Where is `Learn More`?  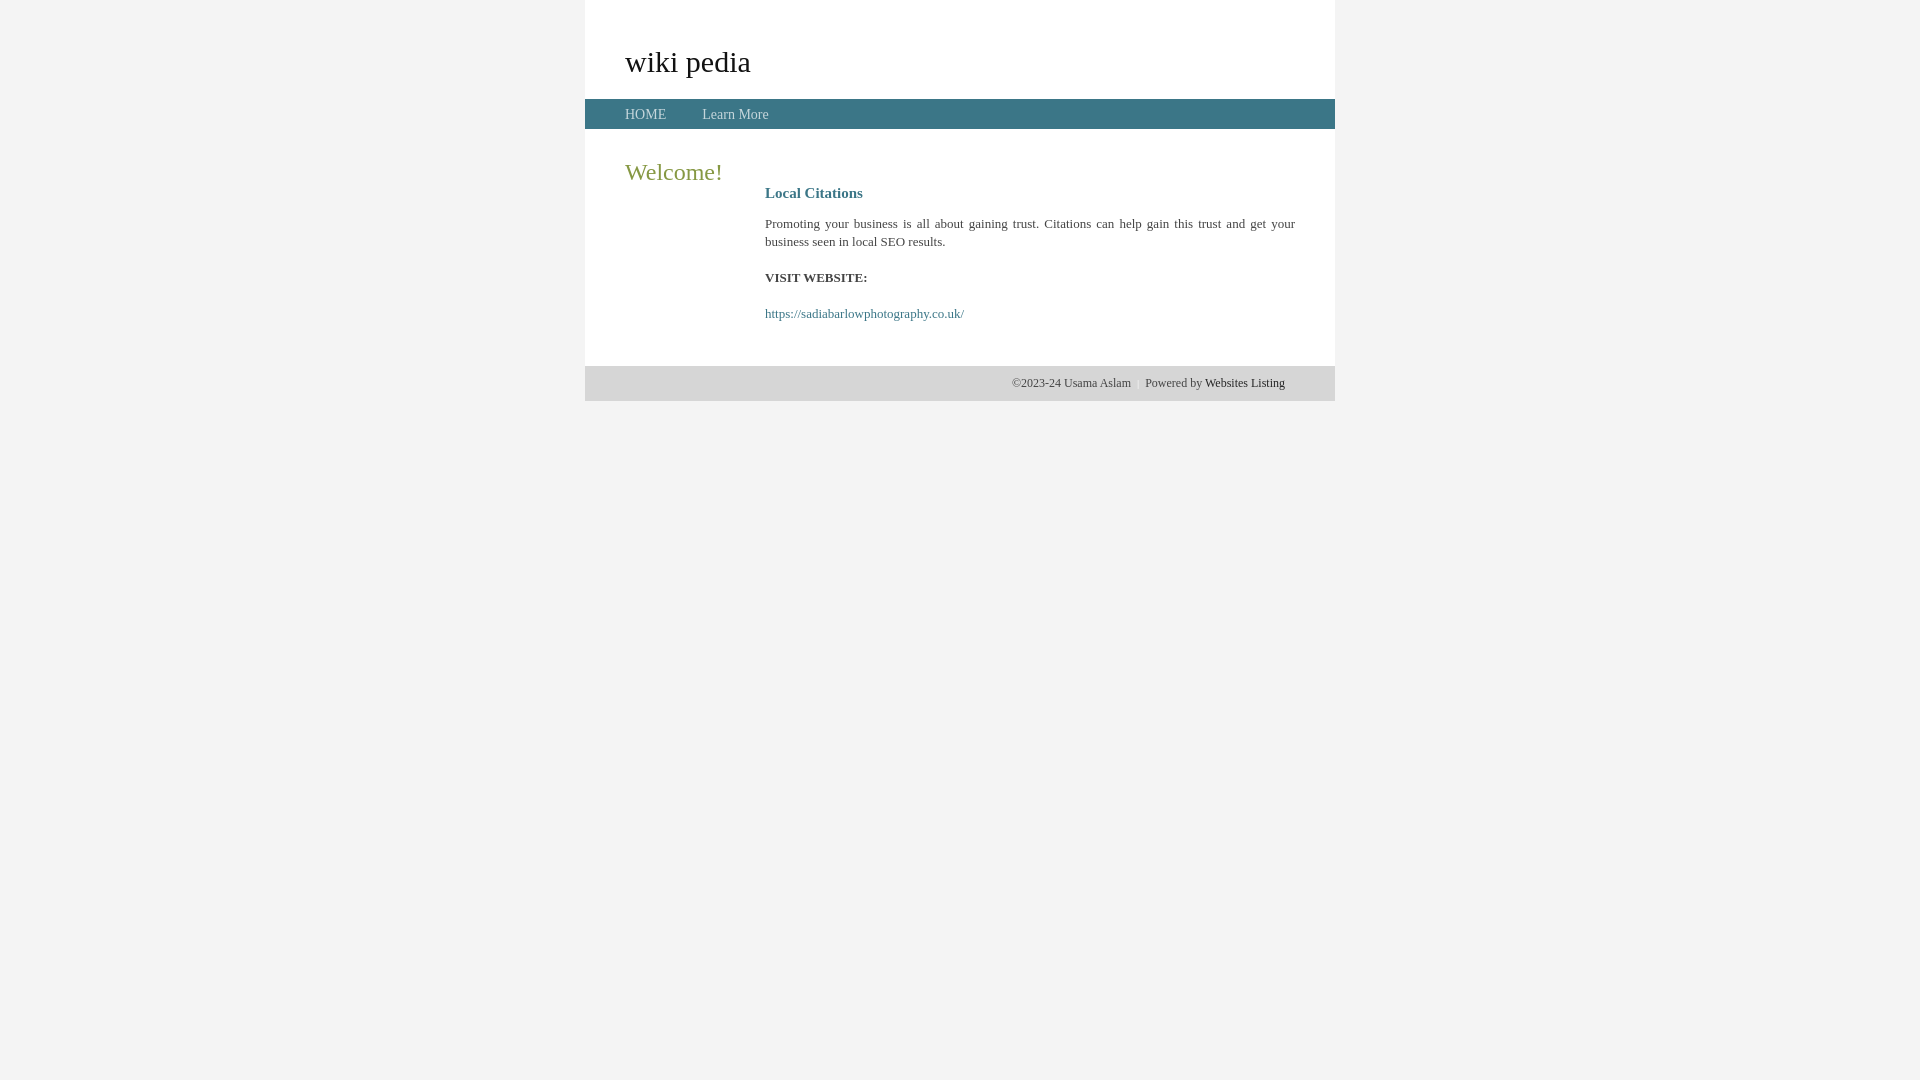 Learn More is located at coordinates (735, 114).